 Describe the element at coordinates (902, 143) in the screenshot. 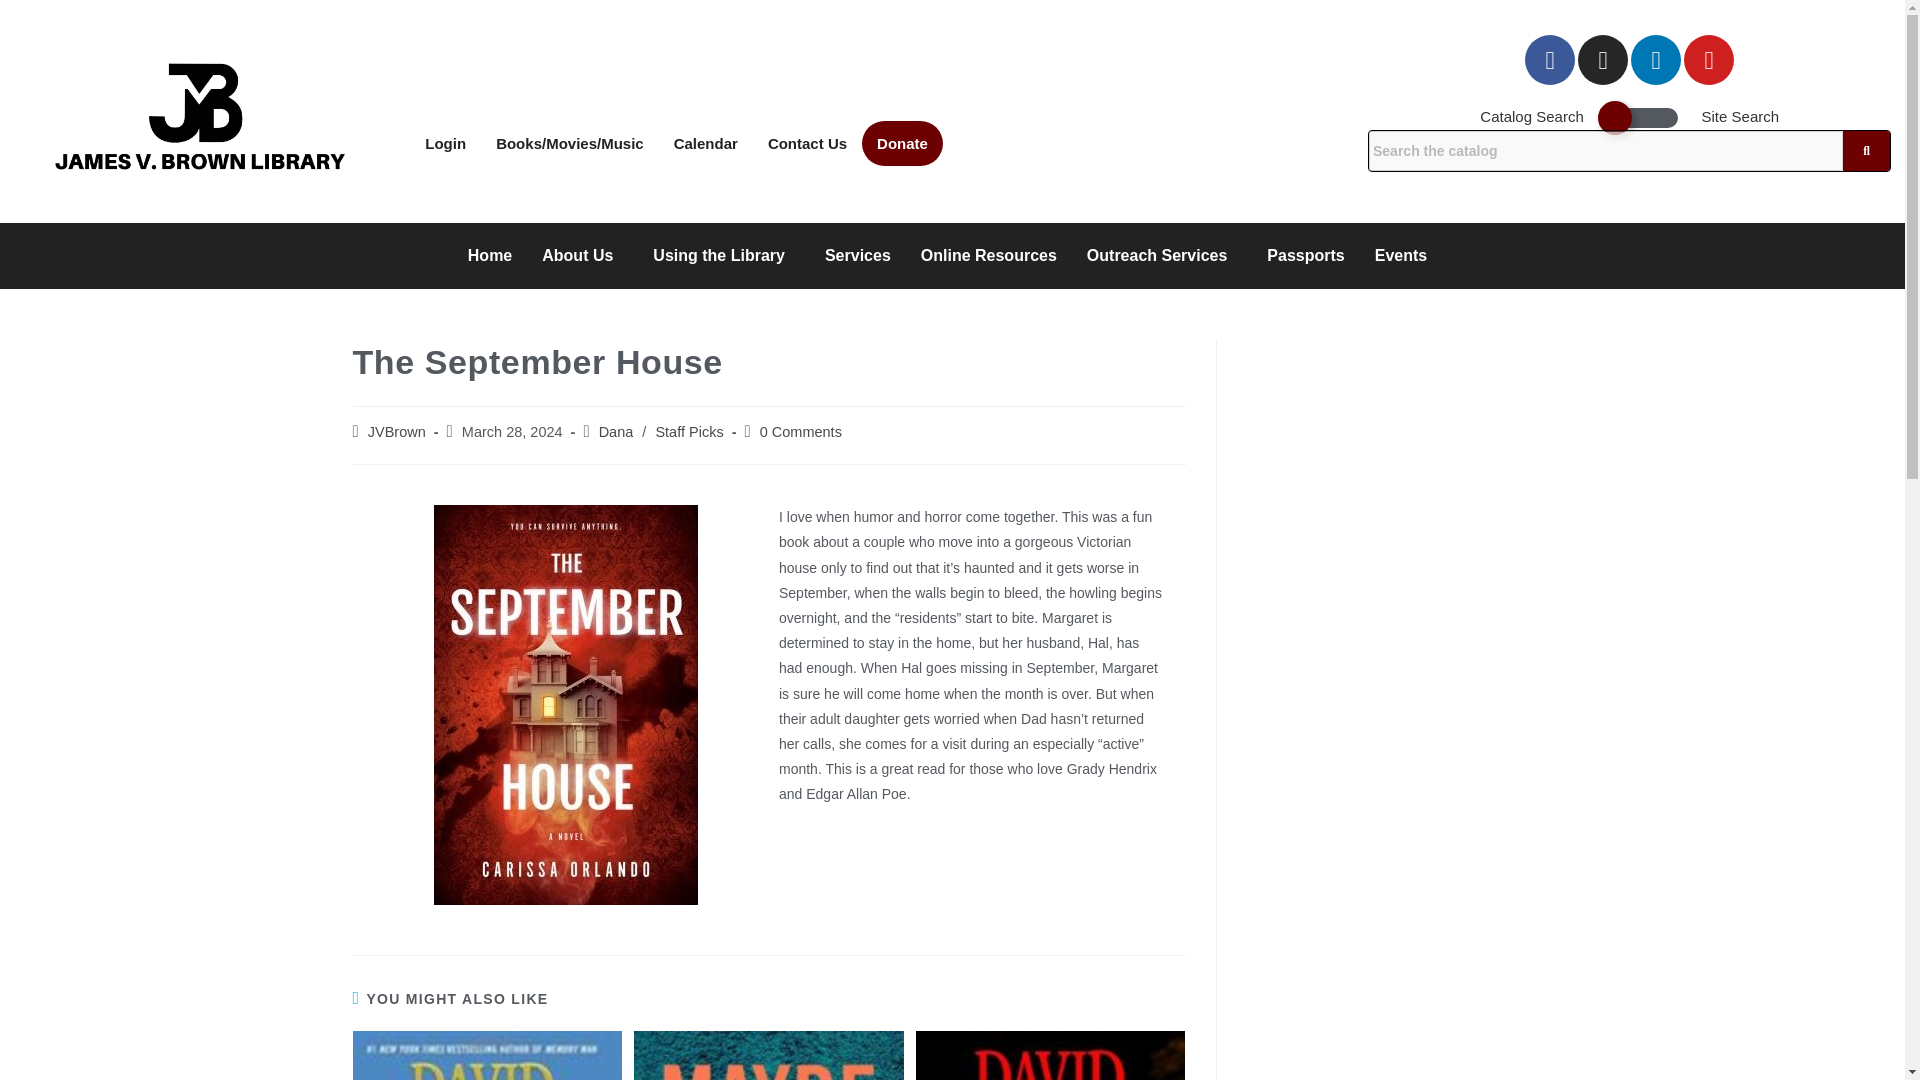

I see `Donate` at that location.